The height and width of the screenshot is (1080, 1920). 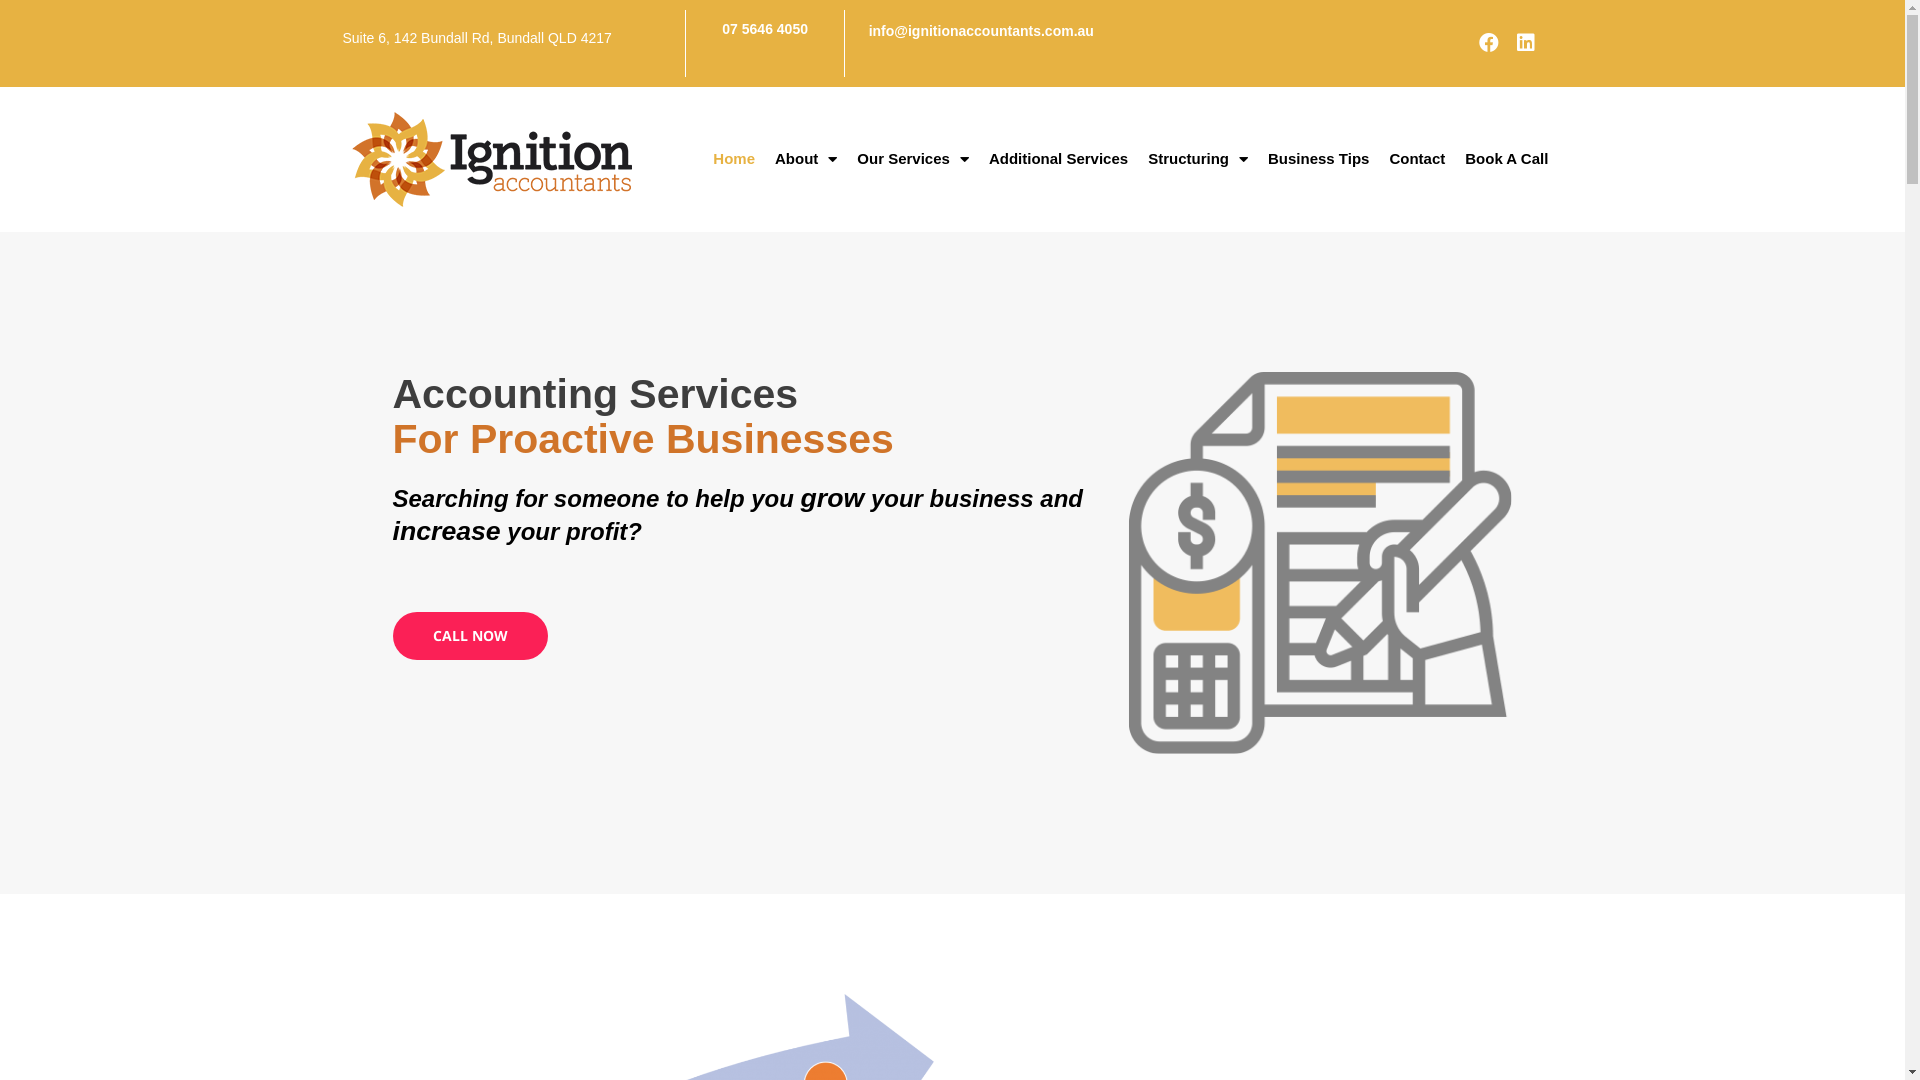 What do you see at coordinates (1198, 159) in the screenshot?
I see `Structuring` at bounding box center [1198, 159].